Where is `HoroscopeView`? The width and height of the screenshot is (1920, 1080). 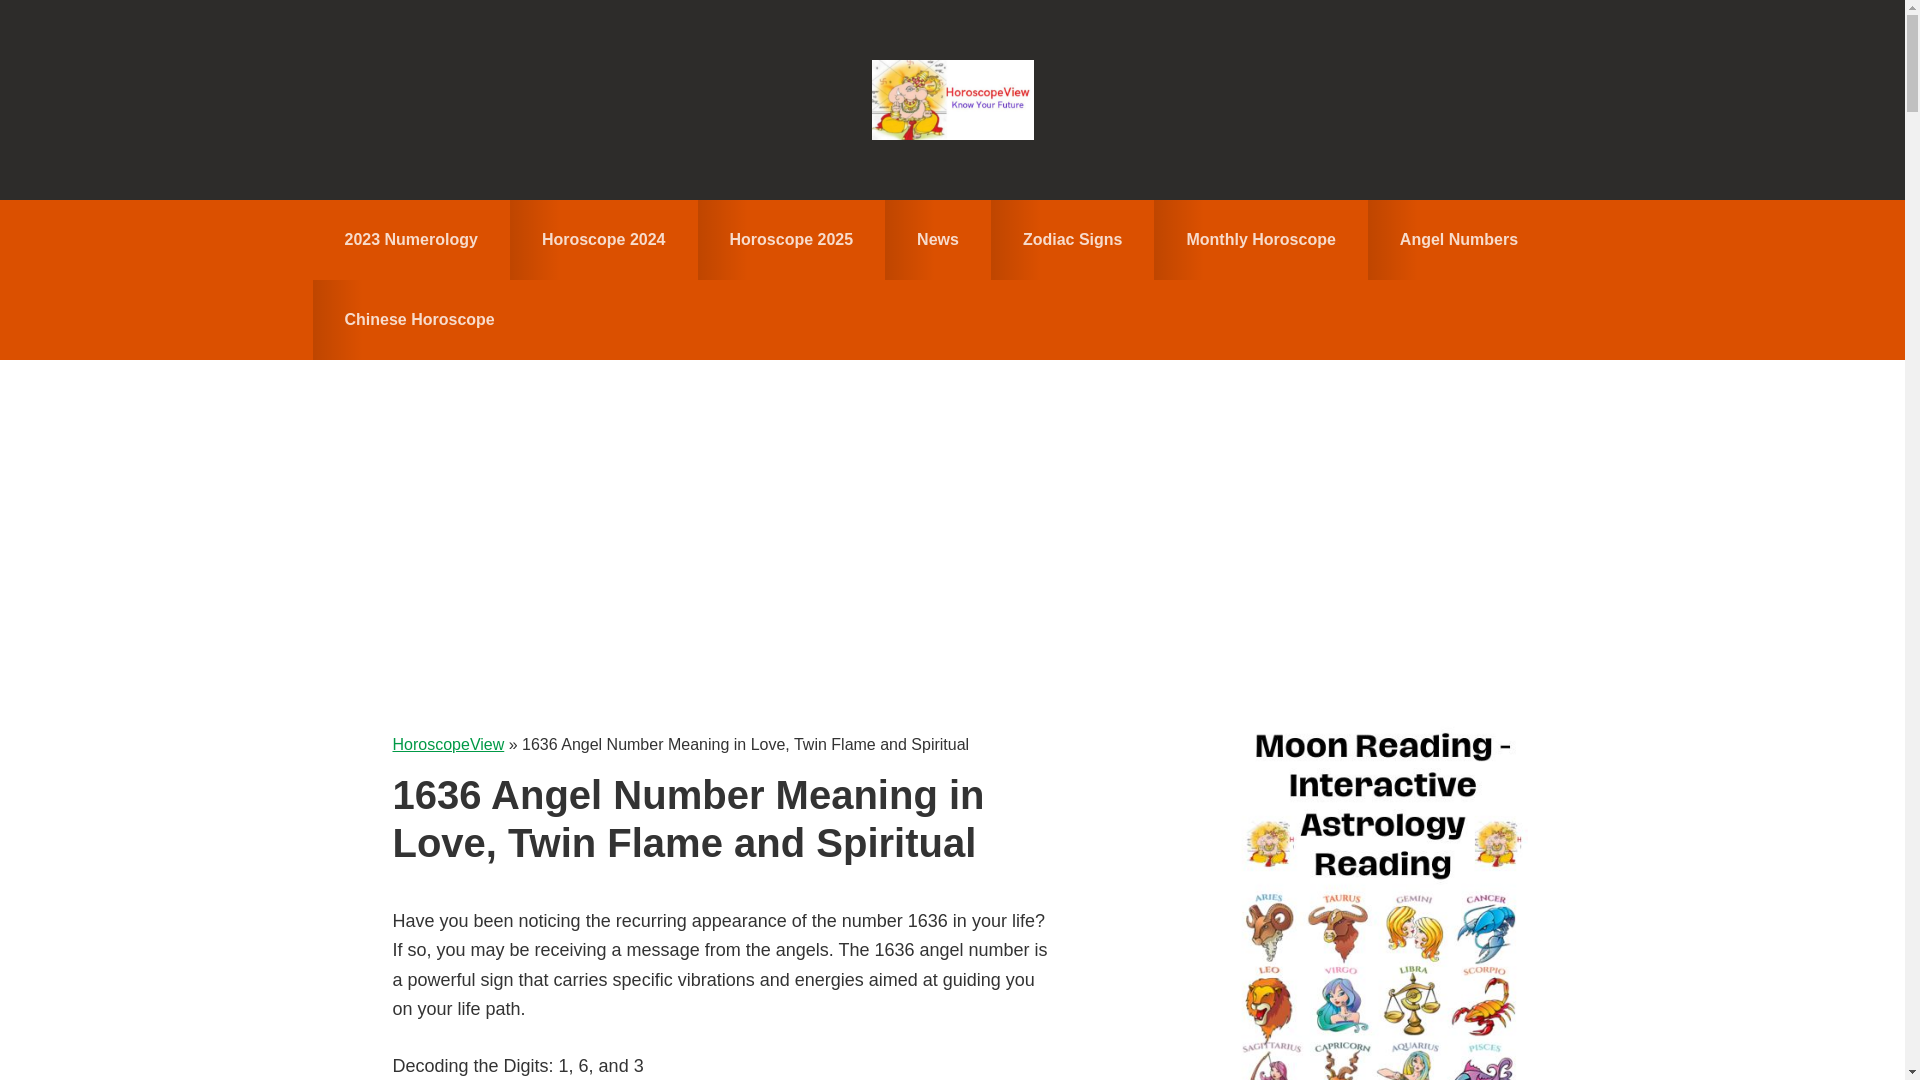
HoroscopeView is located at coordinates (447, 744).